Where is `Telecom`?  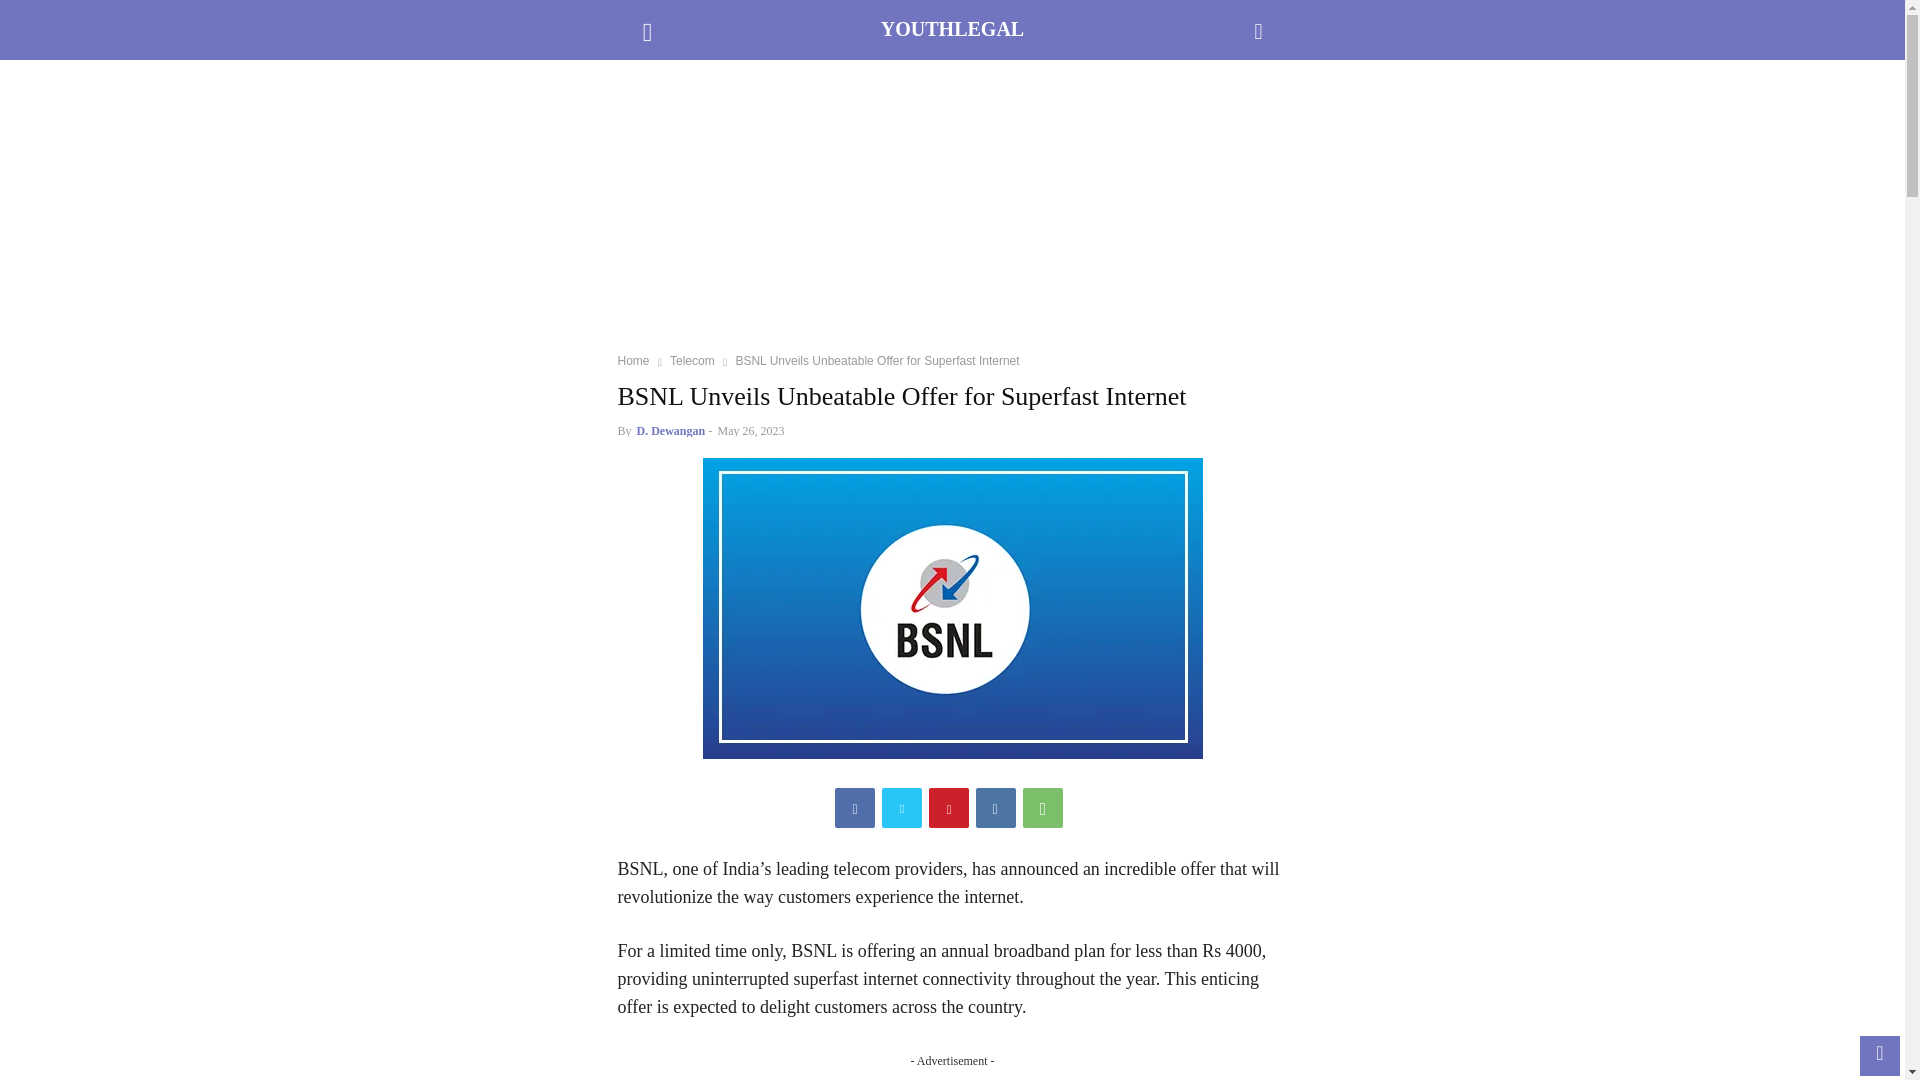
Telecom is located at coordinates (692, 361).